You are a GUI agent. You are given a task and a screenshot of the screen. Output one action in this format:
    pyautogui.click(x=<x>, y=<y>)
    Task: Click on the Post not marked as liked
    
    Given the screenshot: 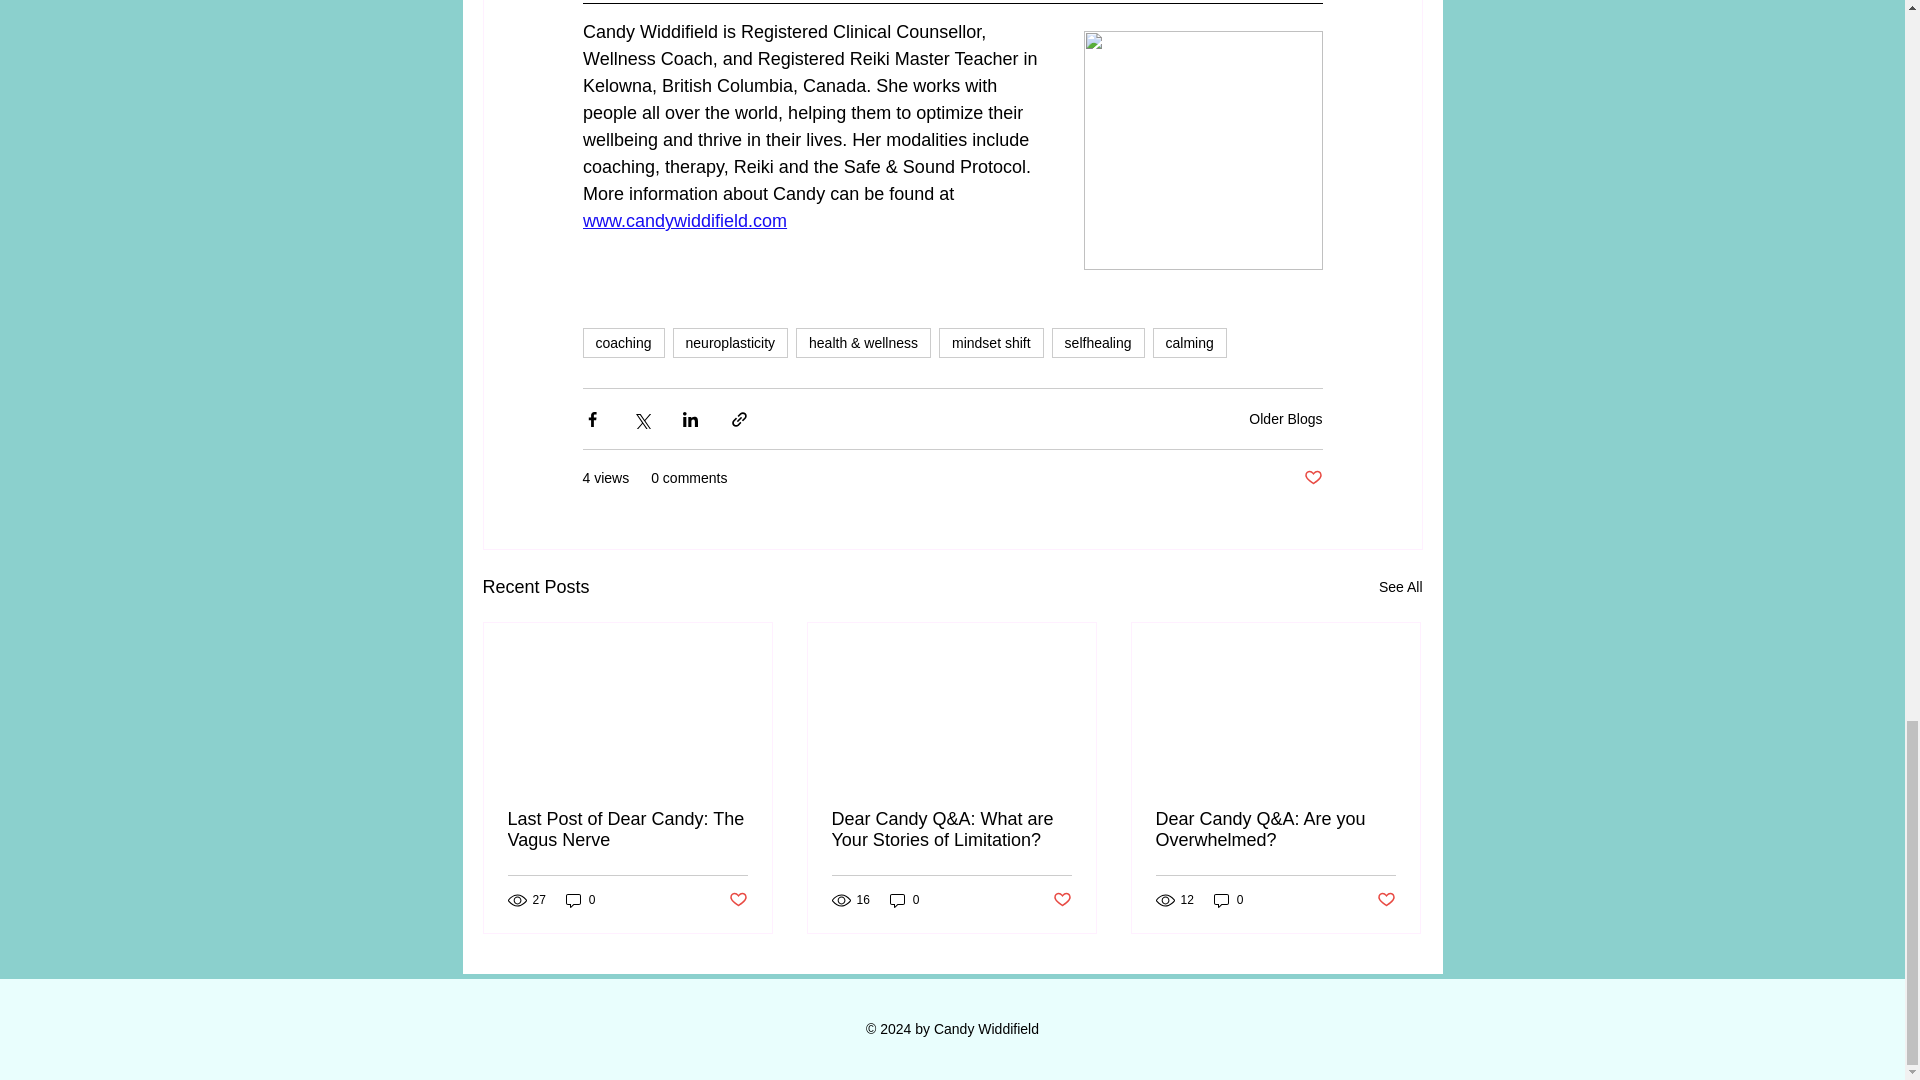 What is the action you would take?
    pyautogui.click(x=1062, y=900)
    